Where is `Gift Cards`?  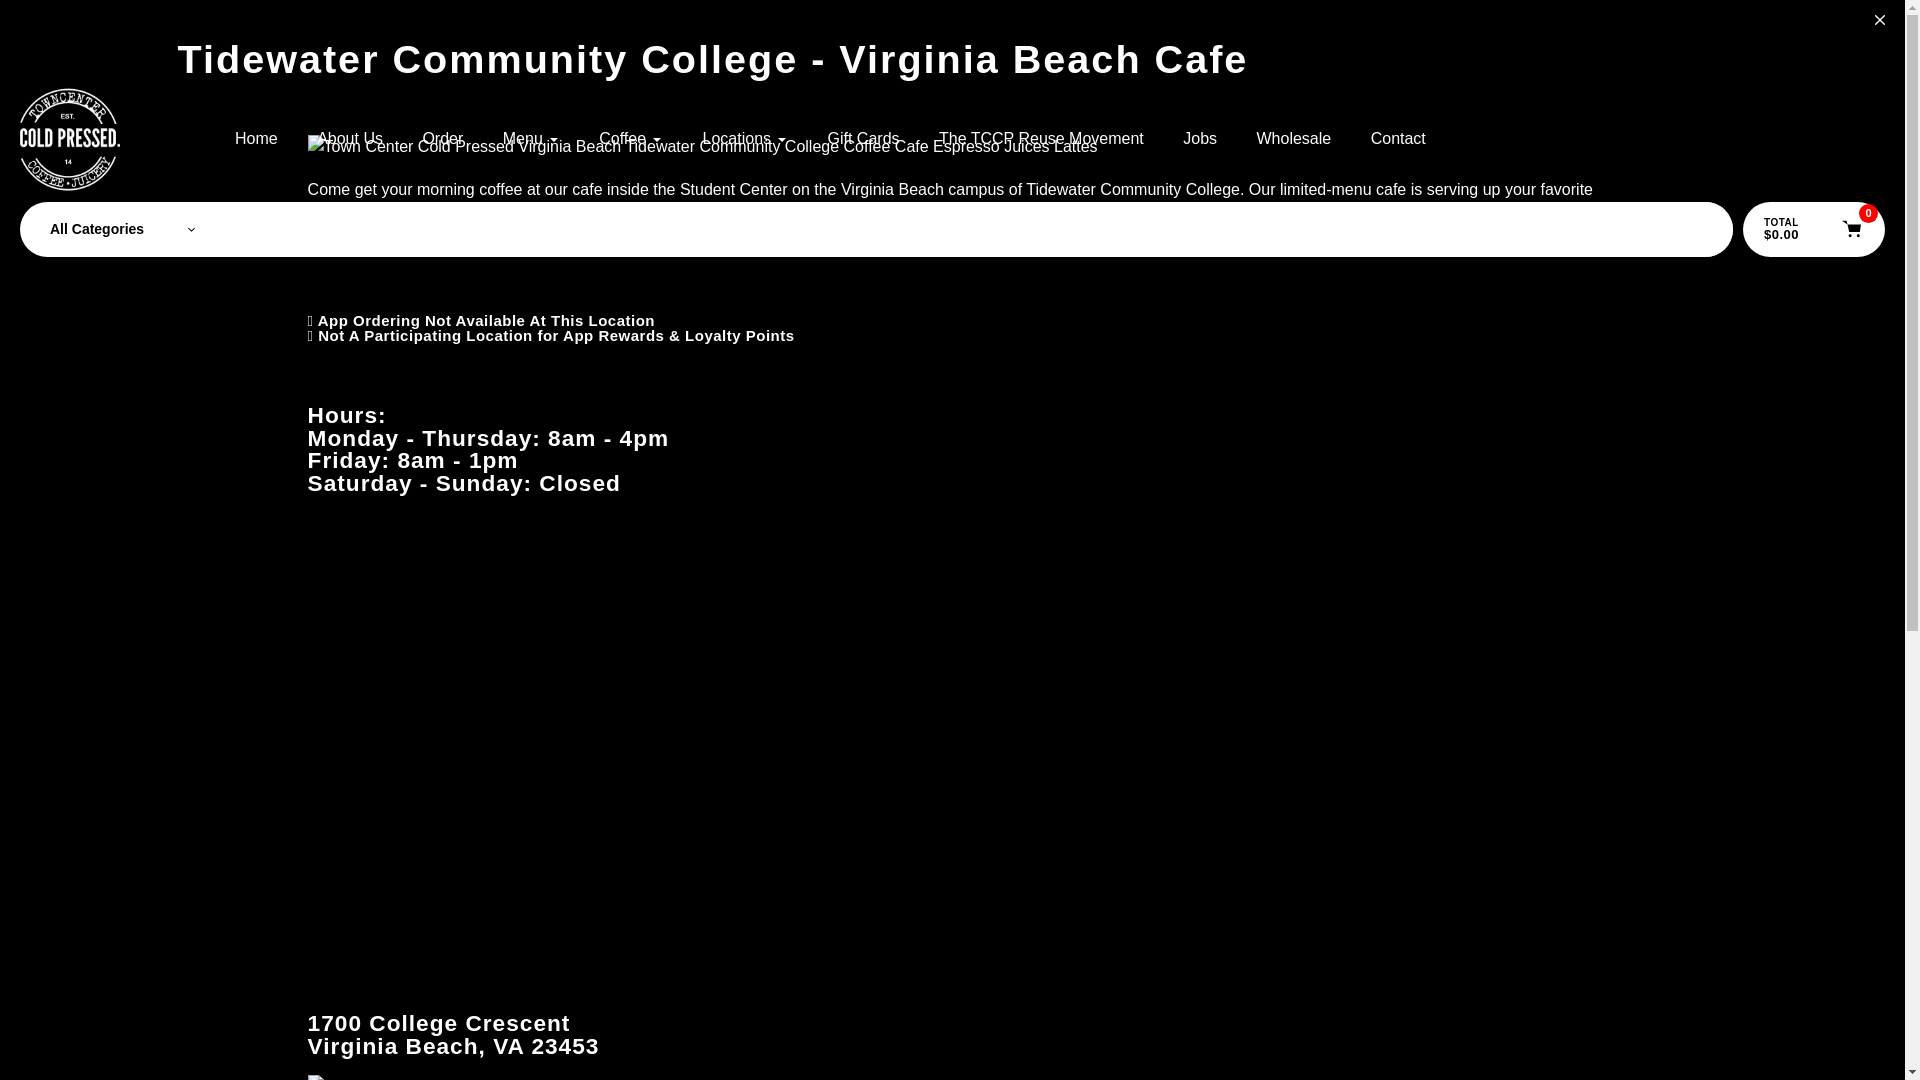 Gift Cards is located at coordinates (864, 139).